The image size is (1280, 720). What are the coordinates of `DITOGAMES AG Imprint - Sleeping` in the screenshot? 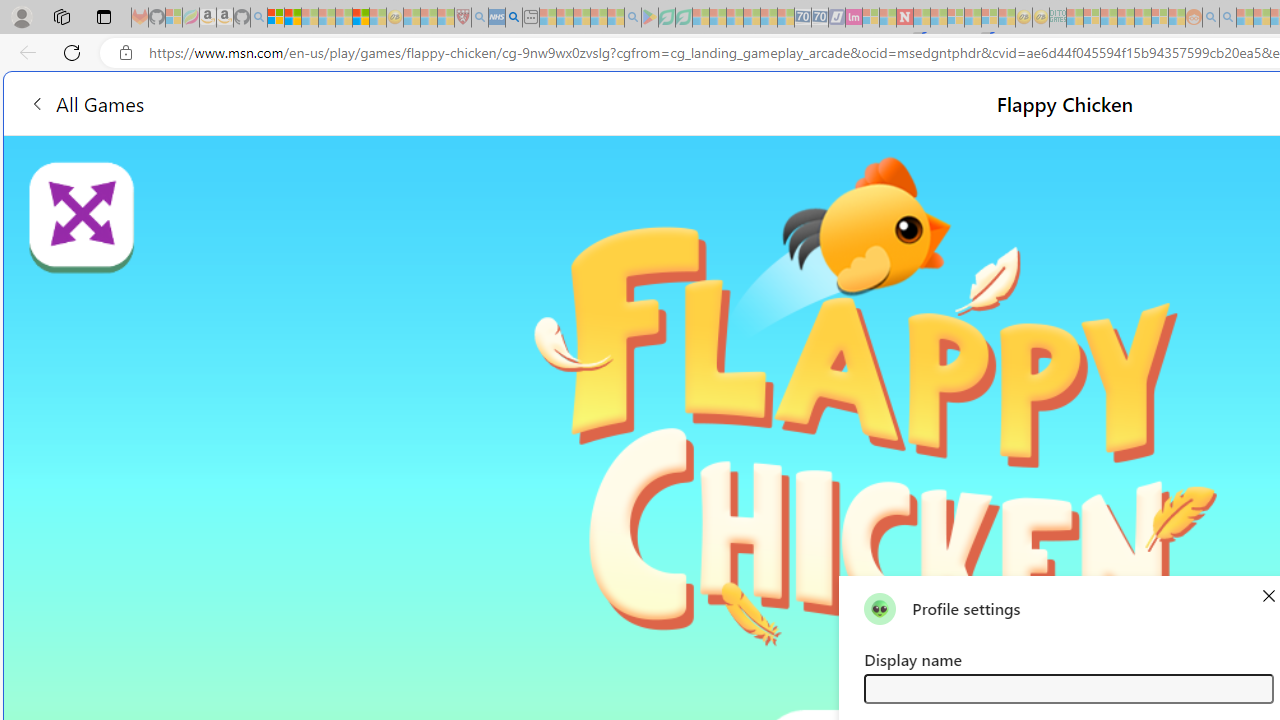 It's located at (1058, 18).